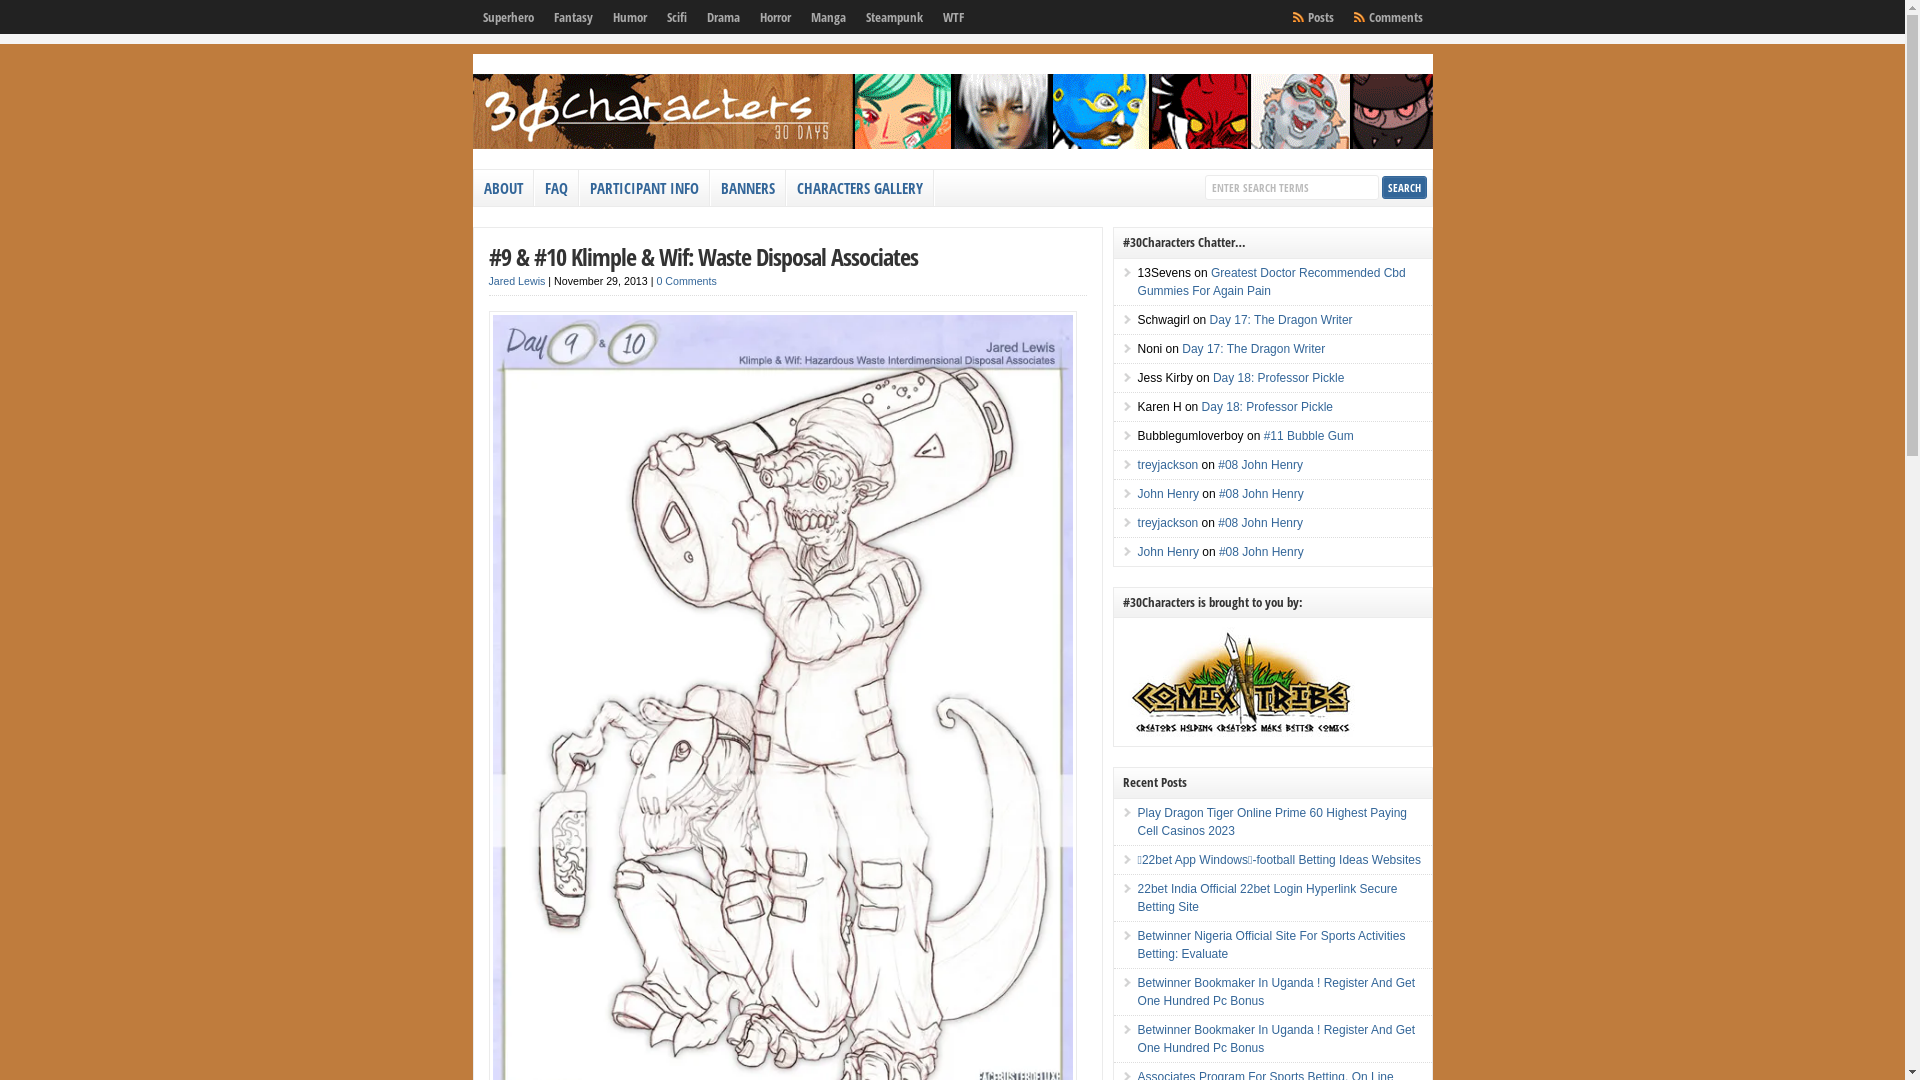  Describe the element at coordinates (1168, 465) in the screenshot. I see `treyjackson` at that location.